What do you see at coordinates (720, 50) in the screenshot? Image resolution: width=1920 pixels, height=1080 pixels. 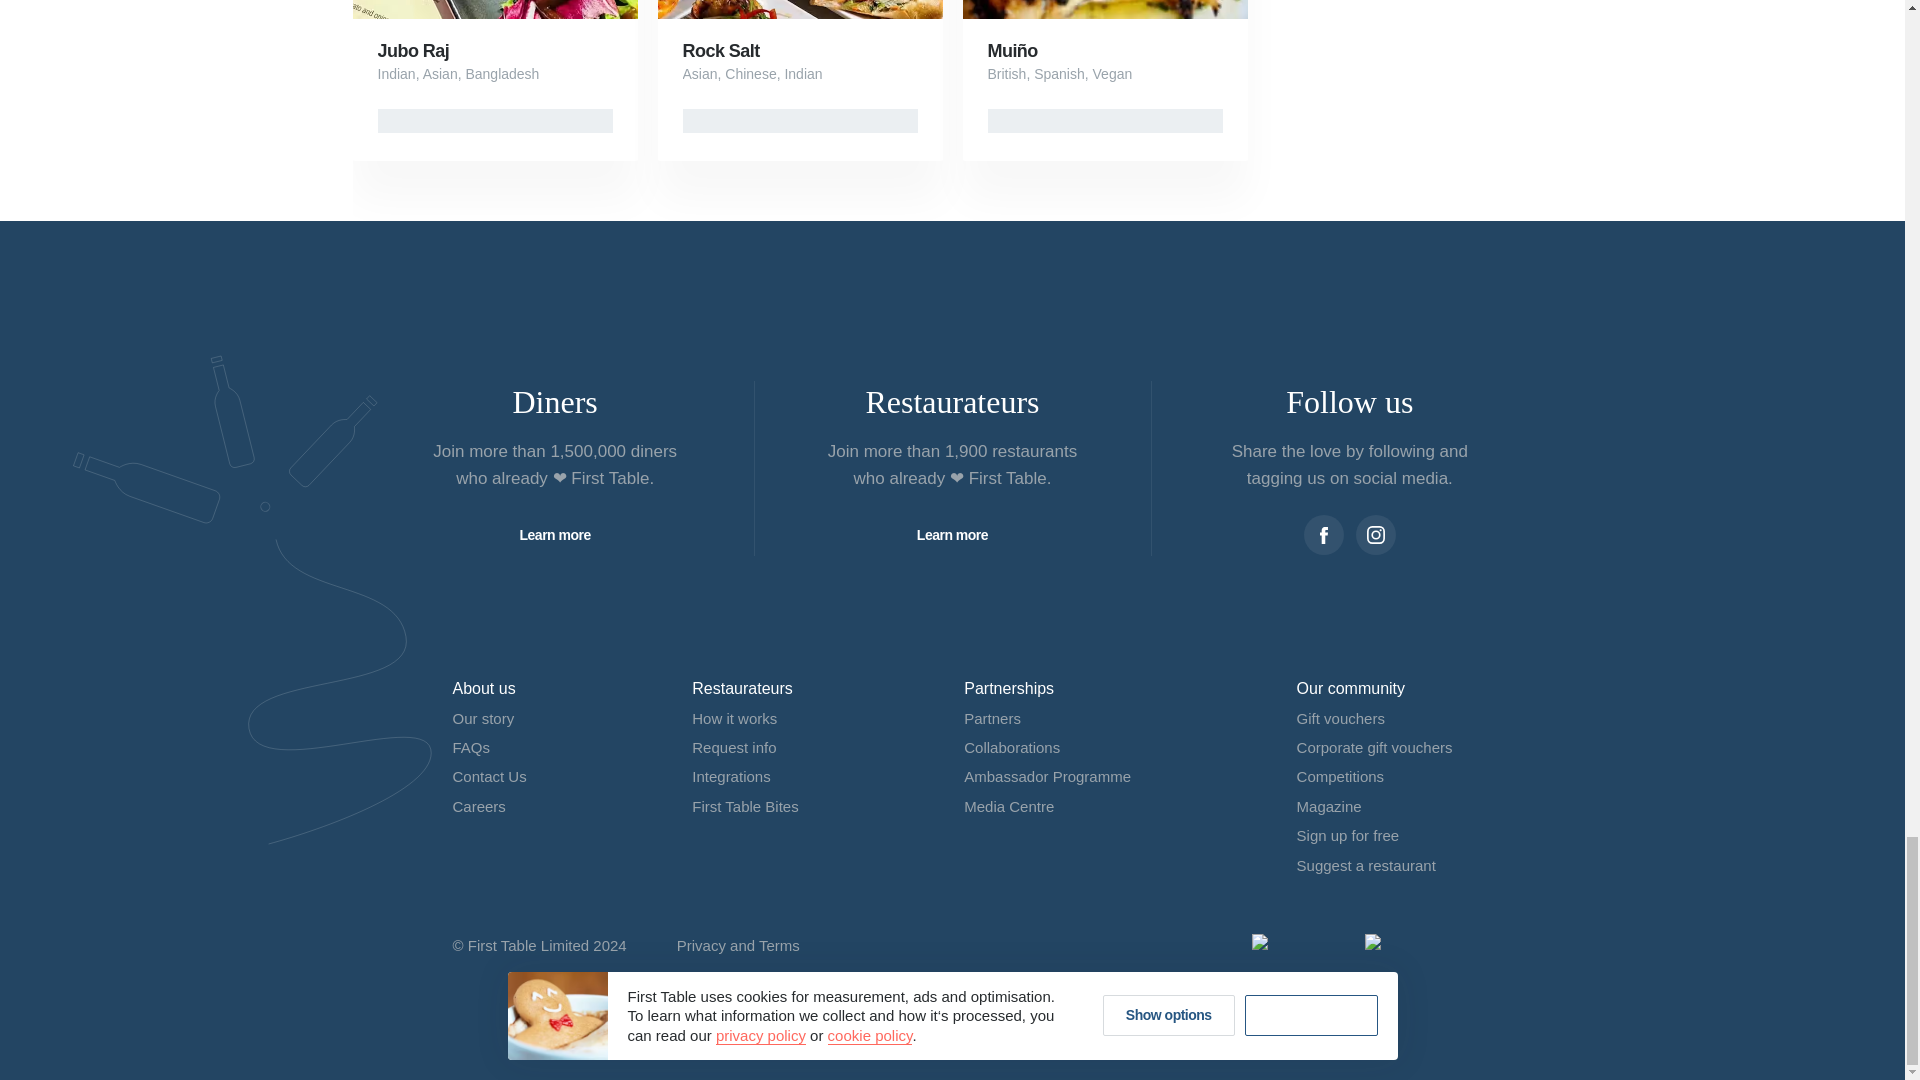 I see `Rock Salt` at bounding box center [720, 50].